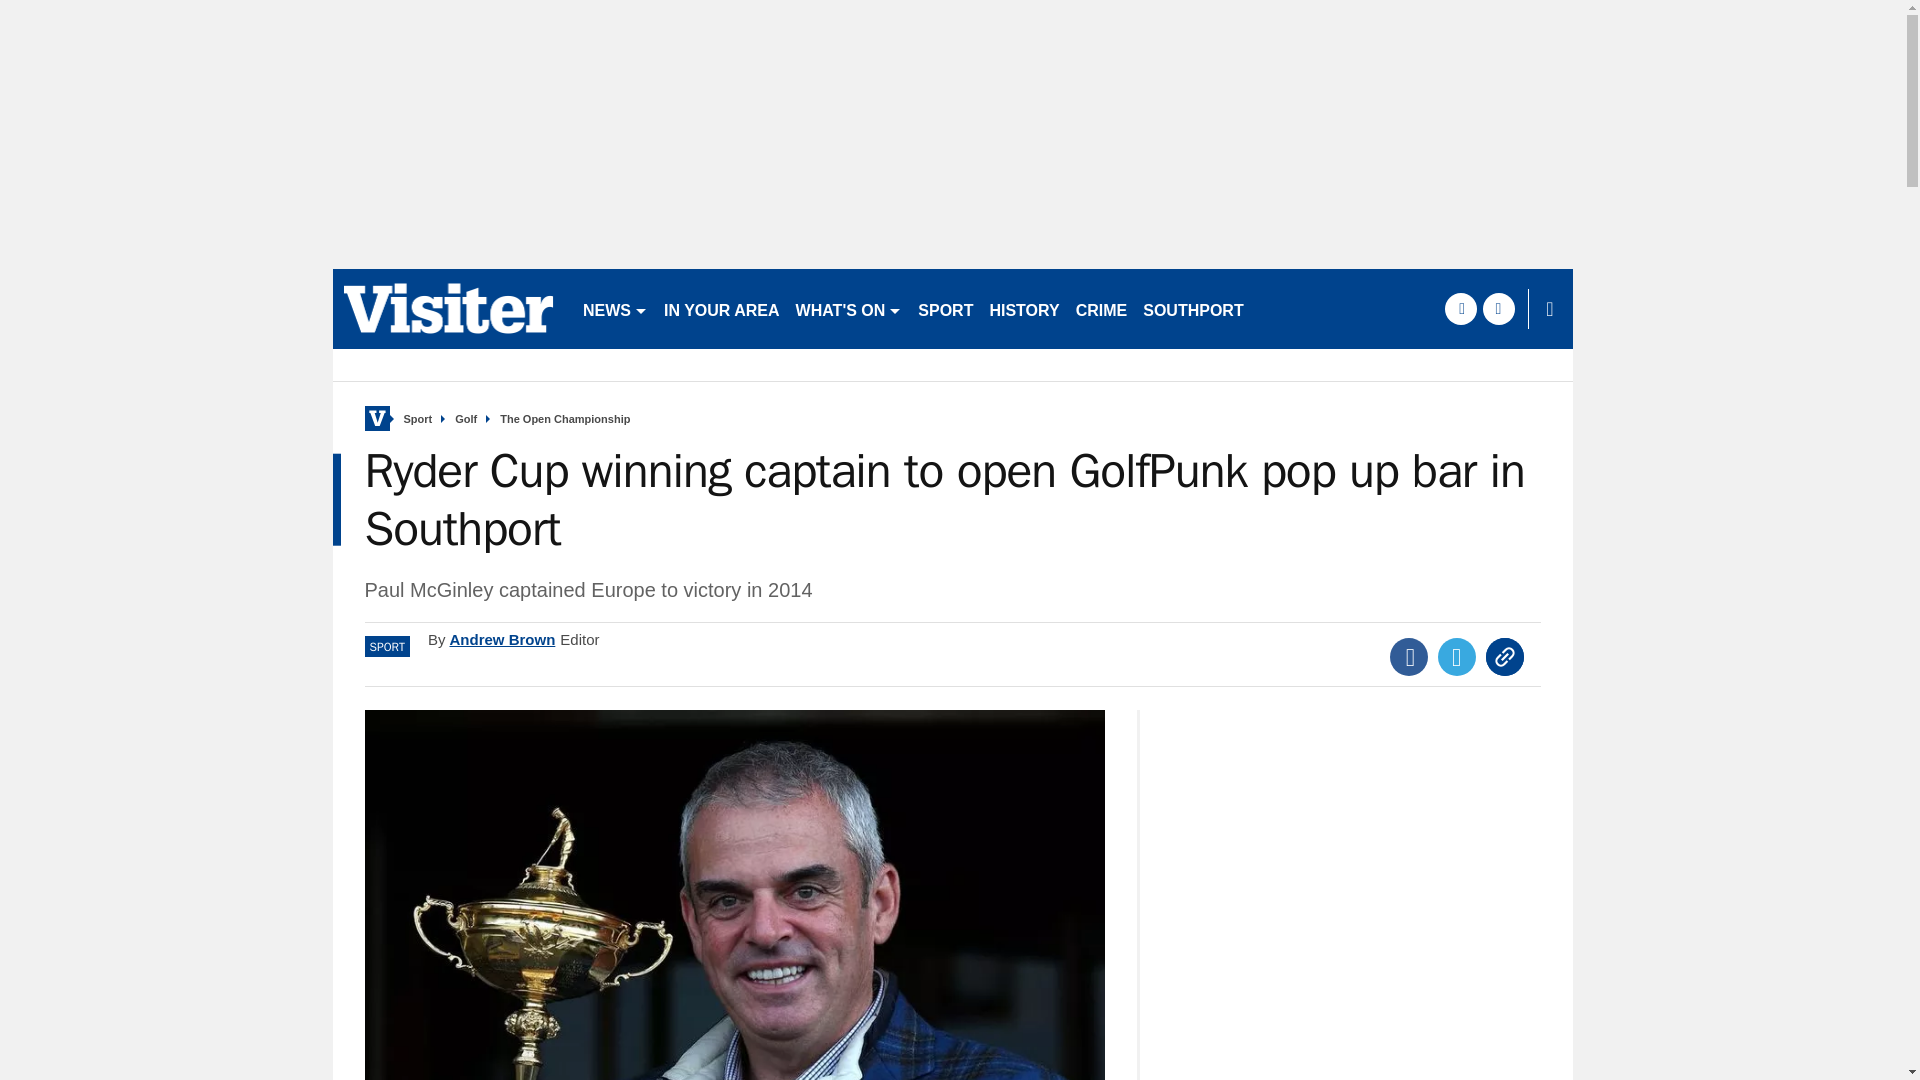 The height and width of the screenshot is (1080, 1920). What do you see at coordinates (1205, 308) in the screenshot?
I see `SOUTHPORT FC` at bounding box center [1205, 308].